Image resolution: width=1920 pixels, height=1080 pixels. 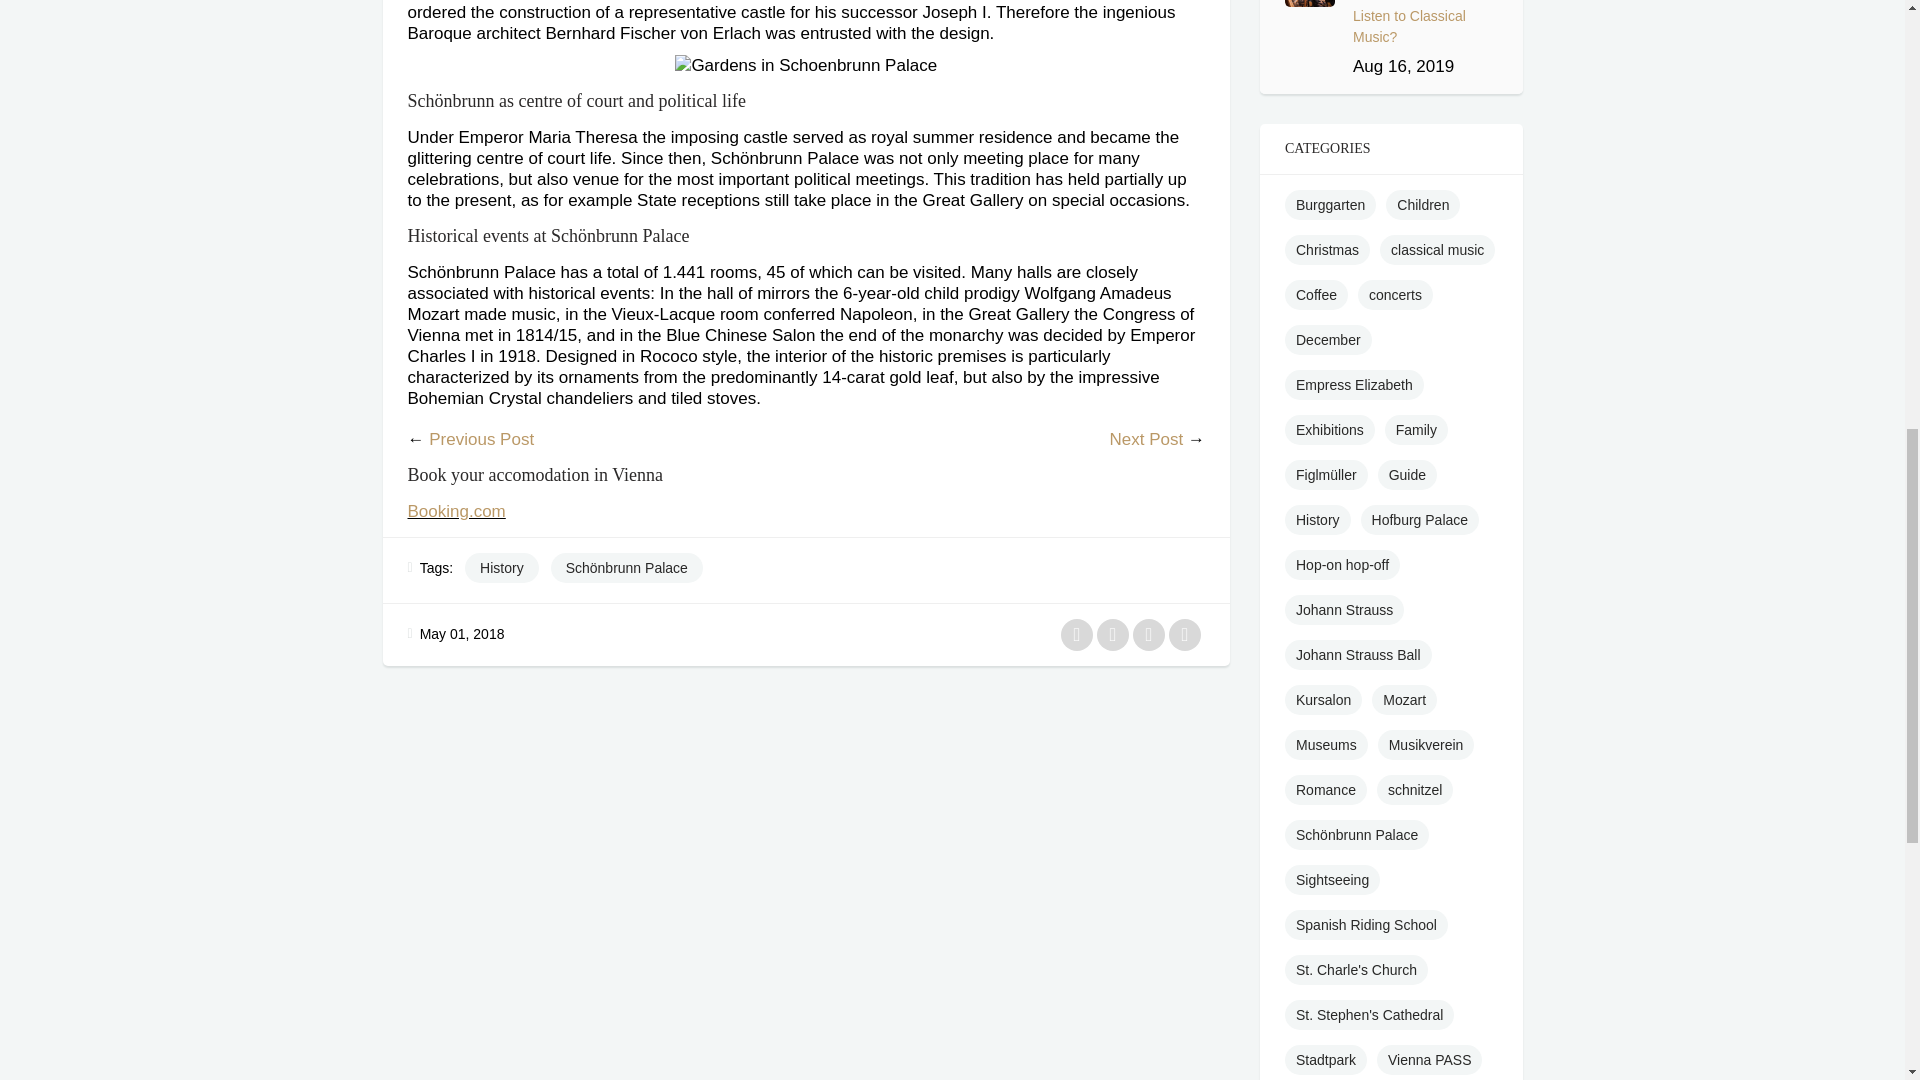 What do you see at coordinates (1420, 520) in the screenshot?
I see `Show articles tagged Hofburg Palace` at bounding box center [1420, 520].